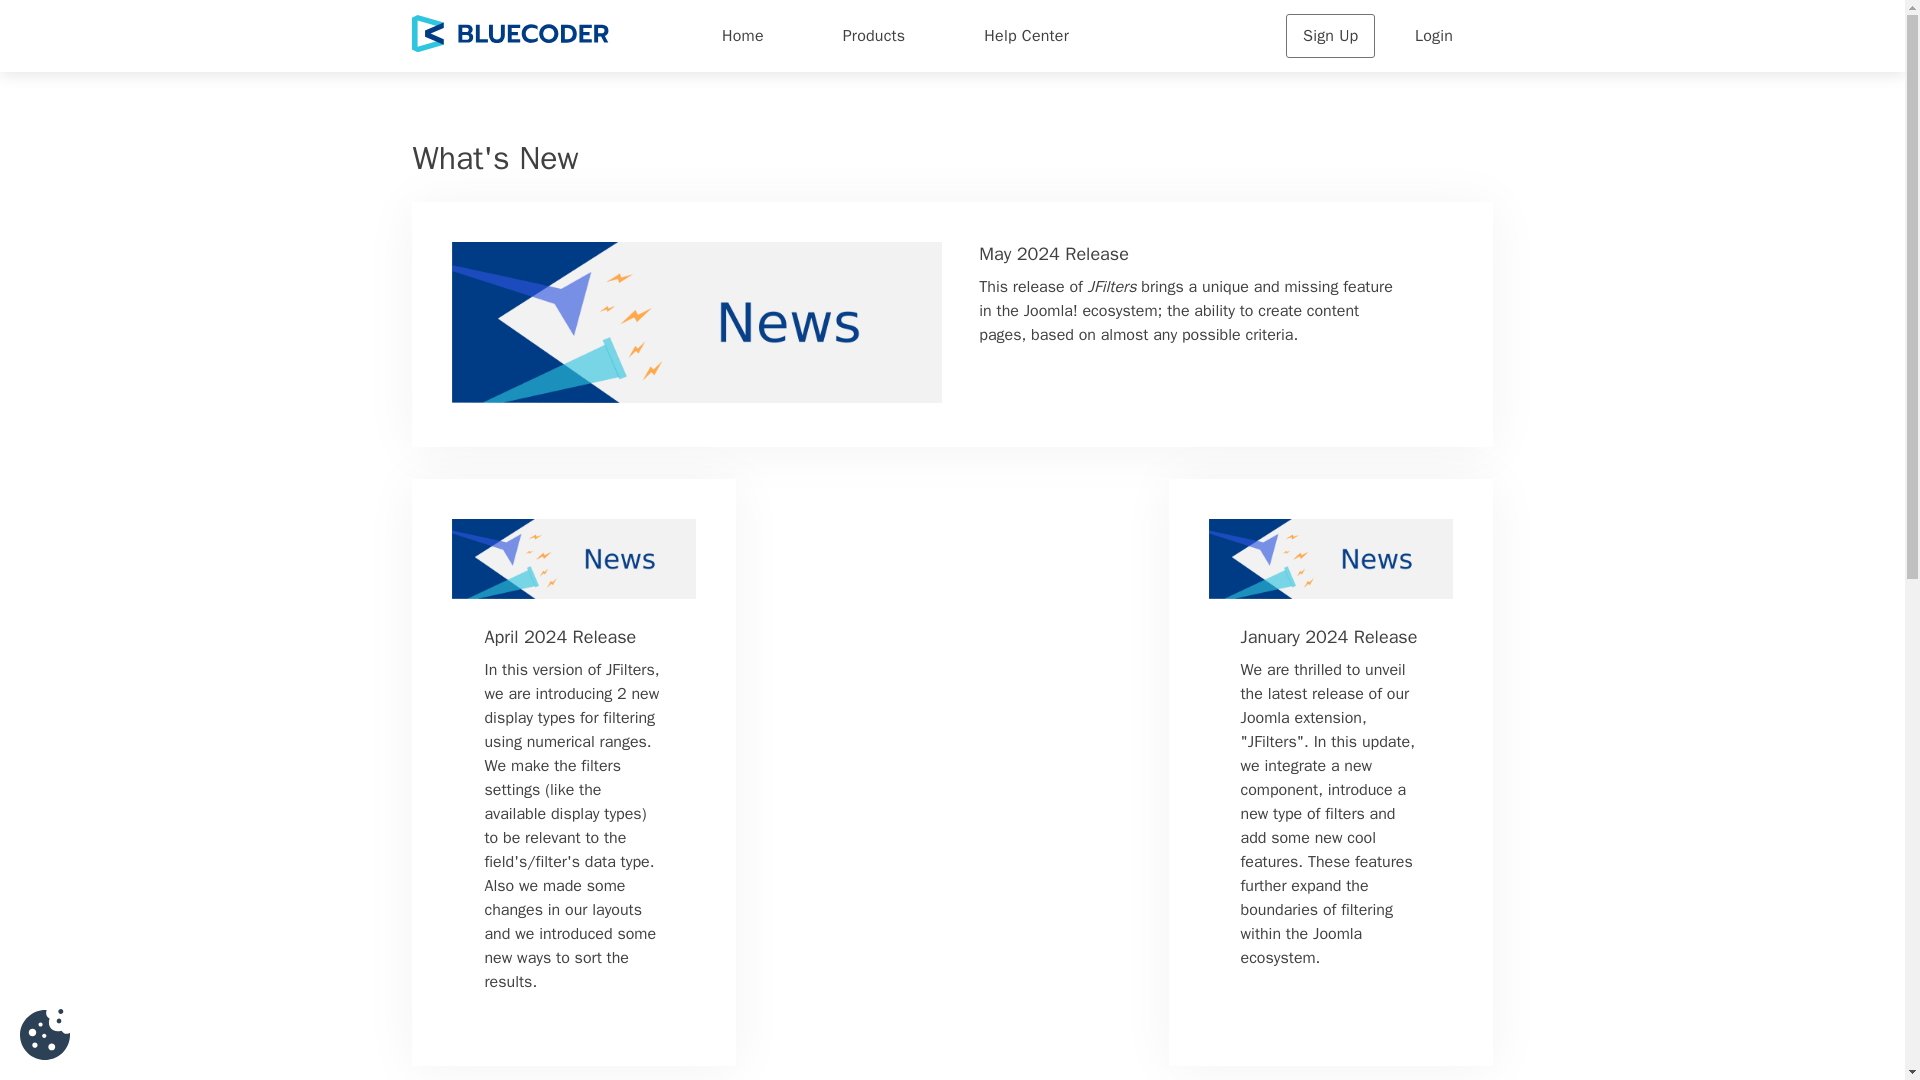 This screenshot has width=1920, height=1080. Describe the element at coordinates (1025, 36) in the screenshot. I see `Help Center` at that location.